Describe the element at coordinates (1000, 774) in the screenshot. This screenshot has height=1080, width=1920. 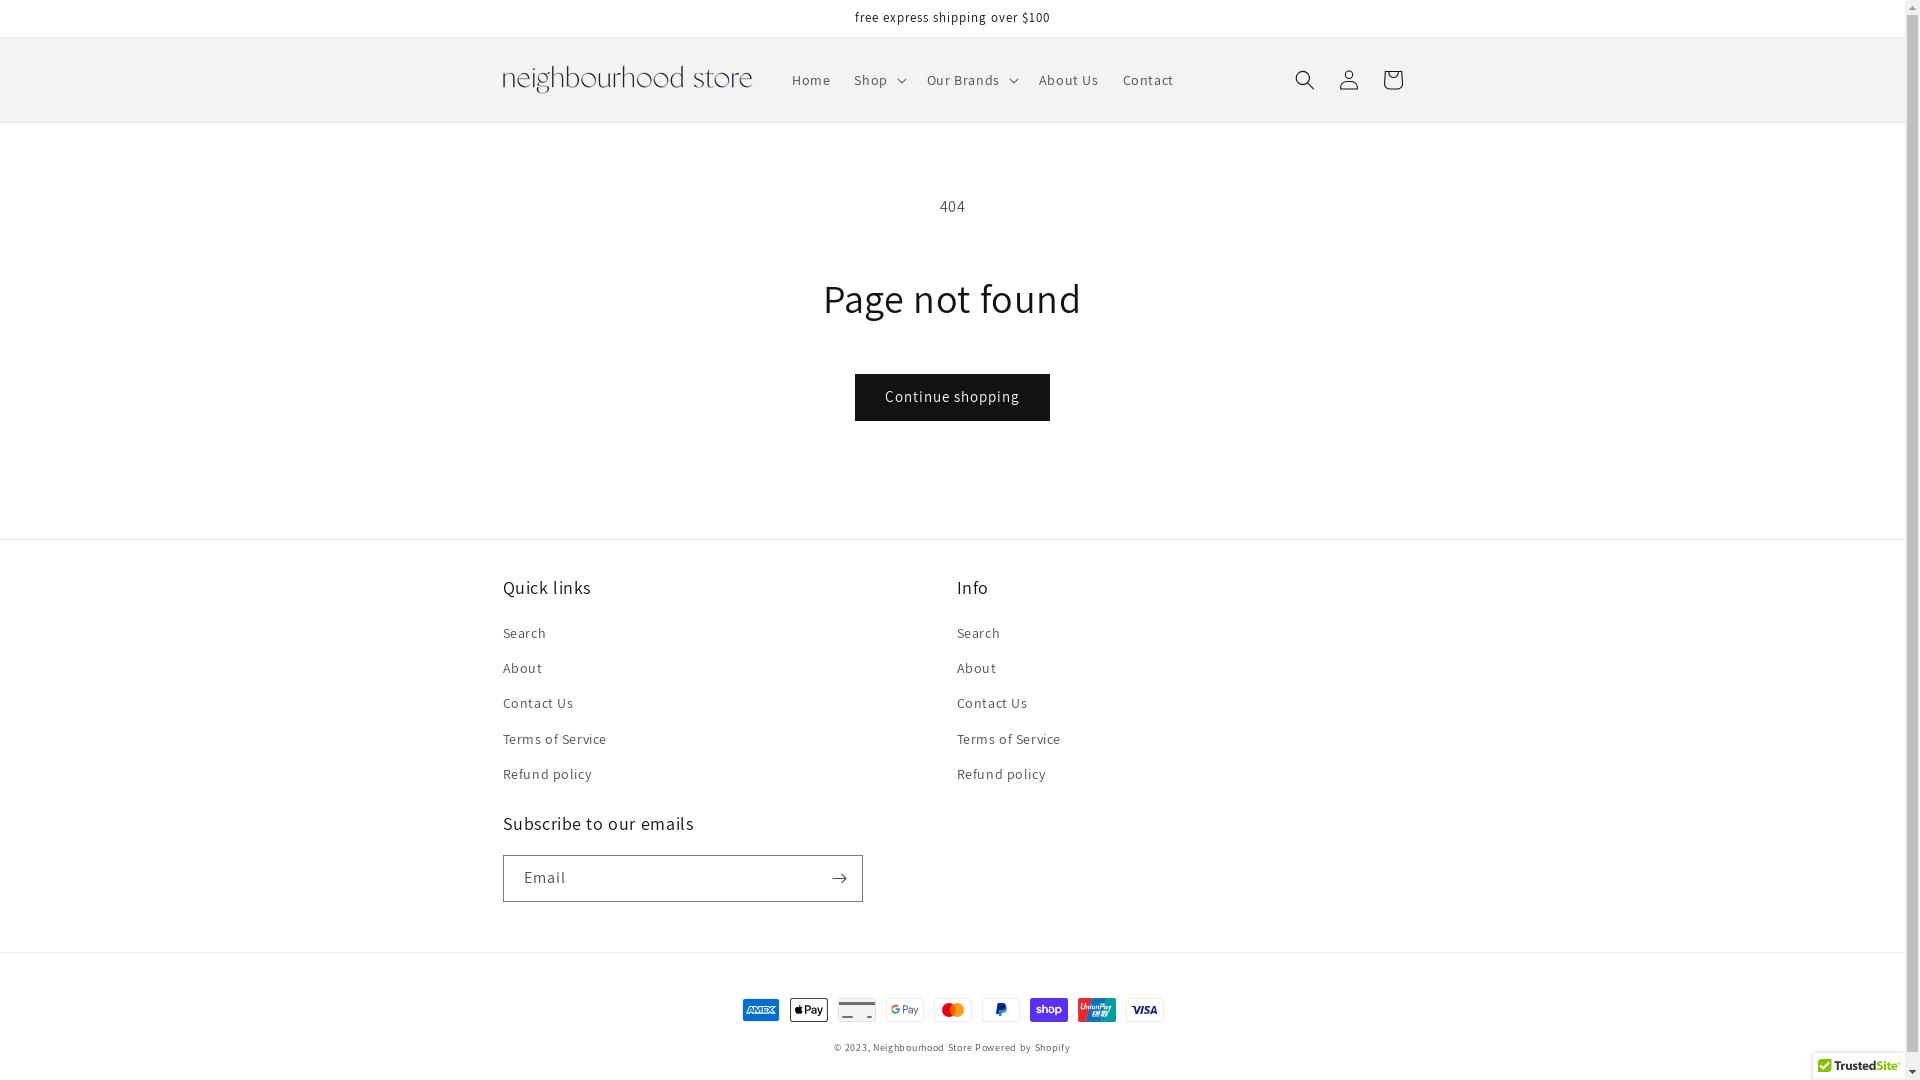
I see `Refund policy` at that location.